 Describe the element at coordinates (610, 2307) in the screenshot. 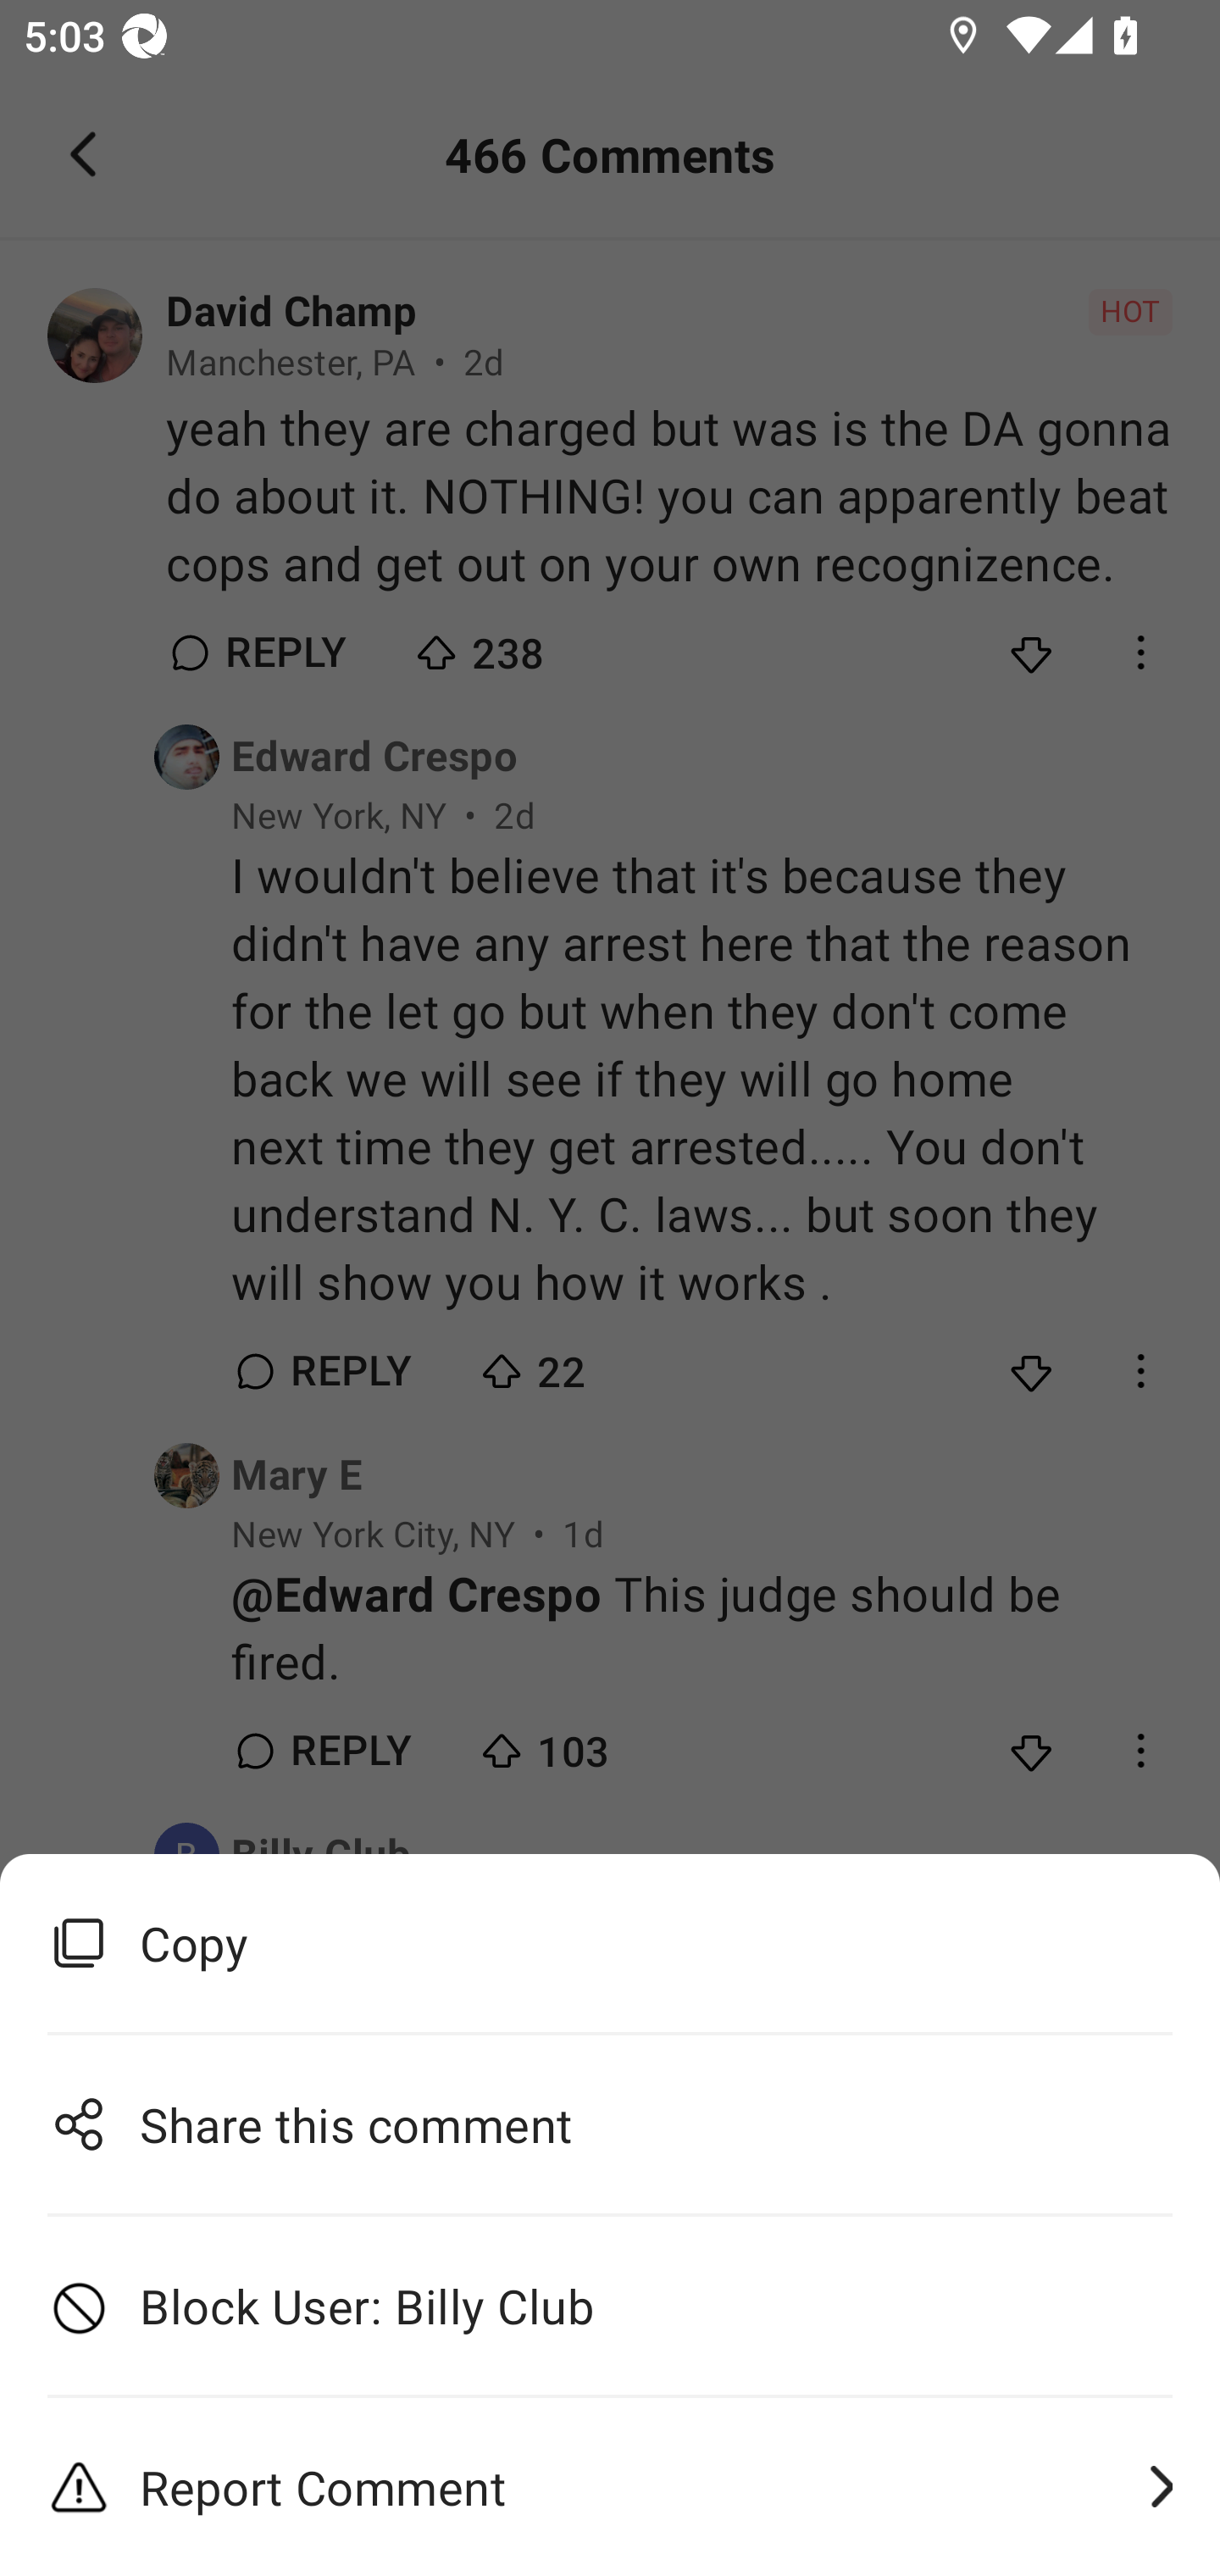

I see `Block User: Billy Club` at that location.